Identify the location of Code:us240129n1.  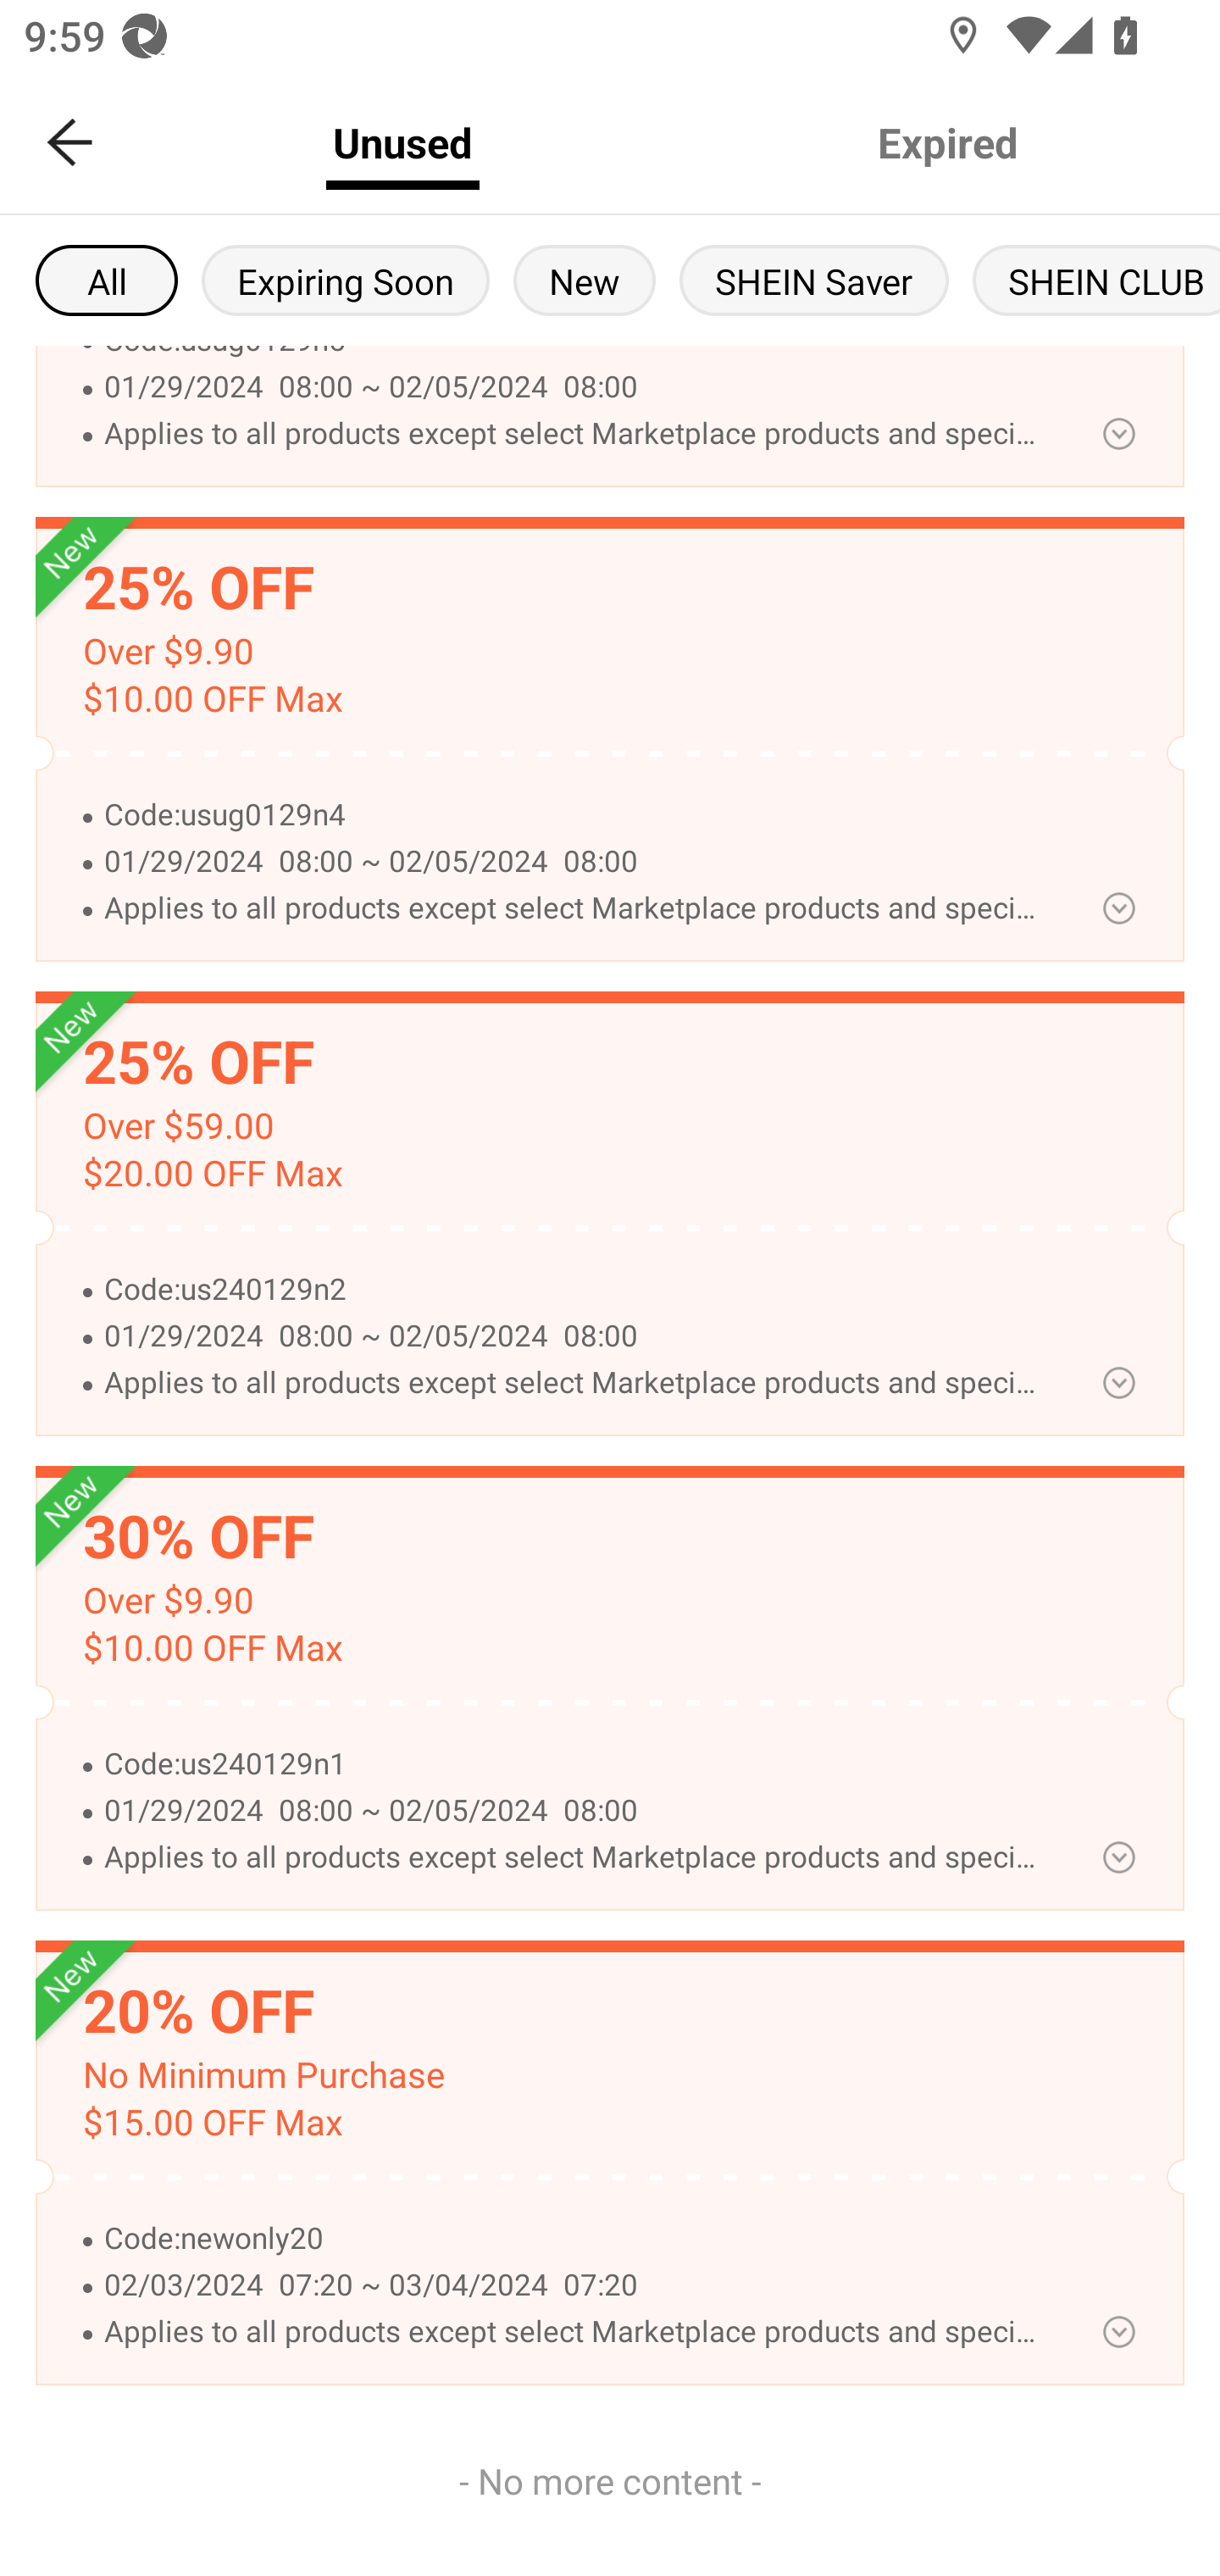
(575, 1764).